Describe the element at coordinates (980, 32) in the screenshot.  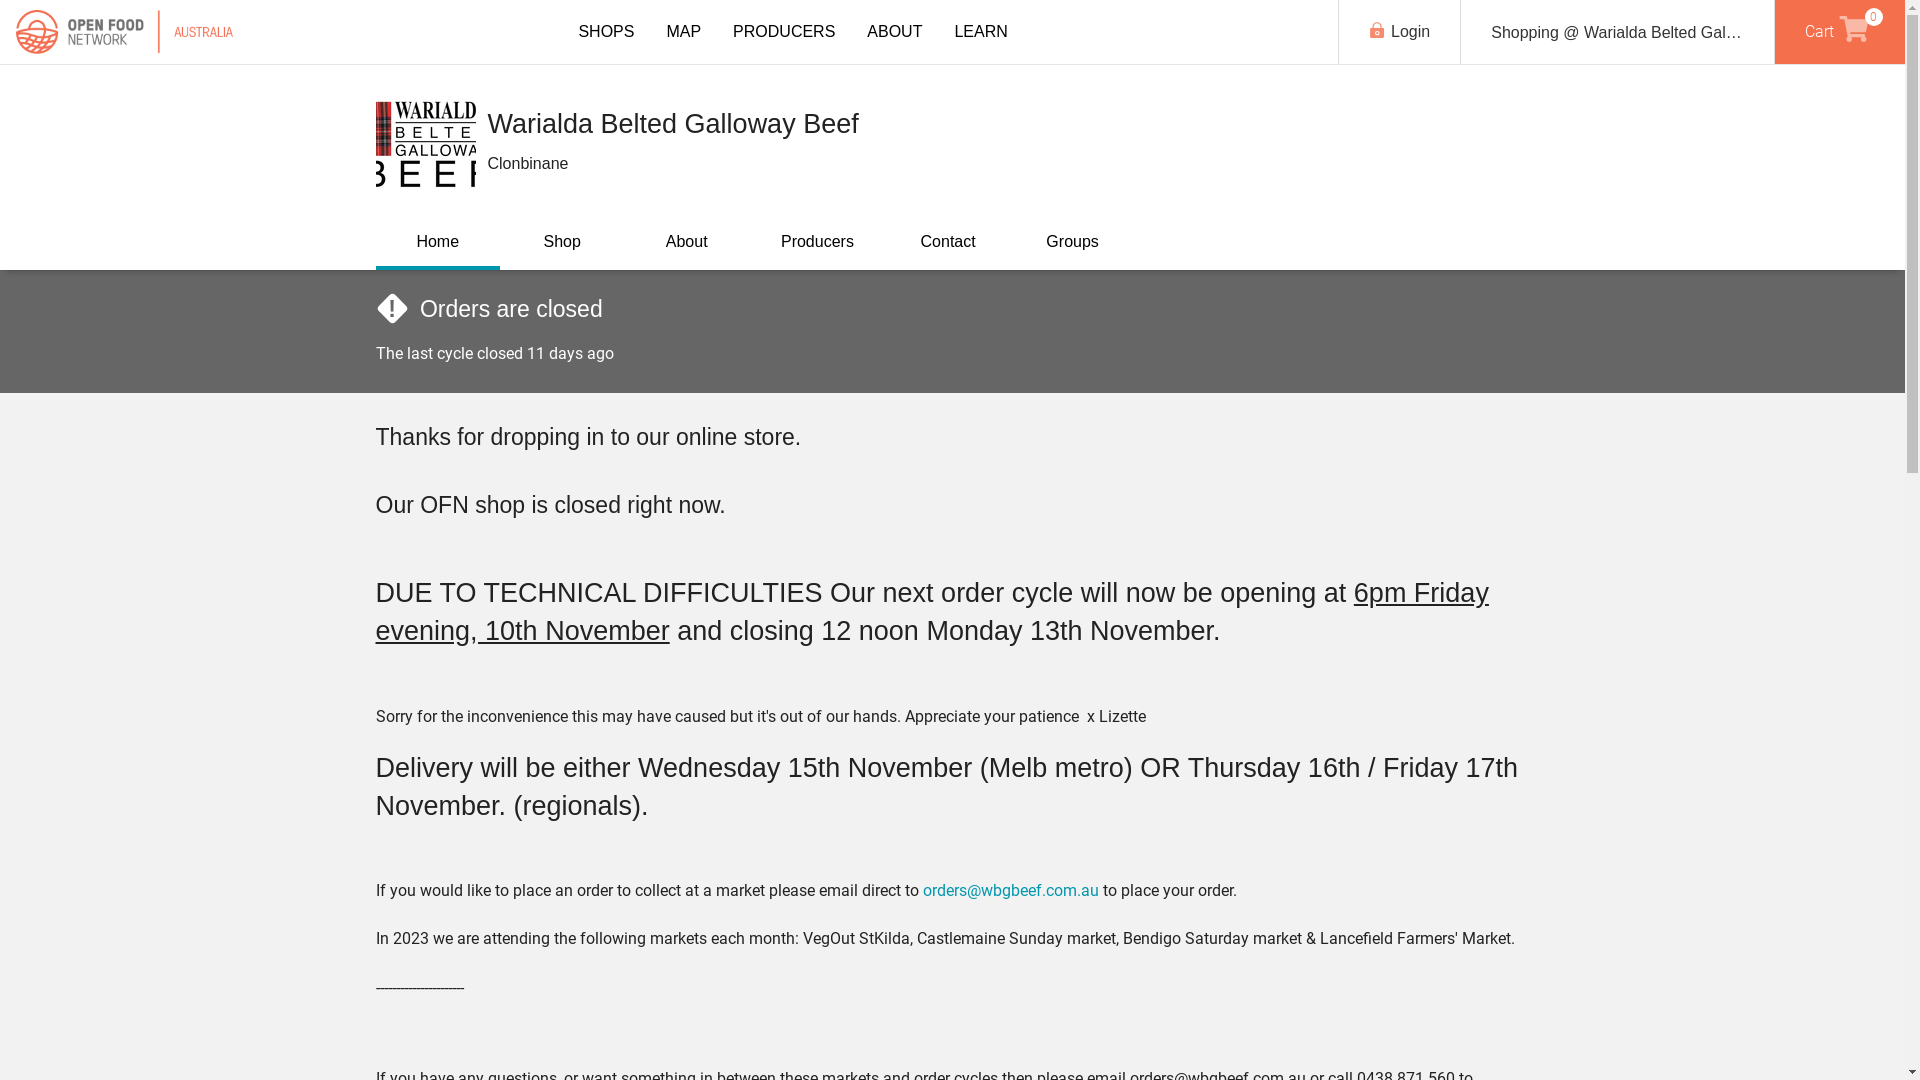
I see `LEARN` at that location.